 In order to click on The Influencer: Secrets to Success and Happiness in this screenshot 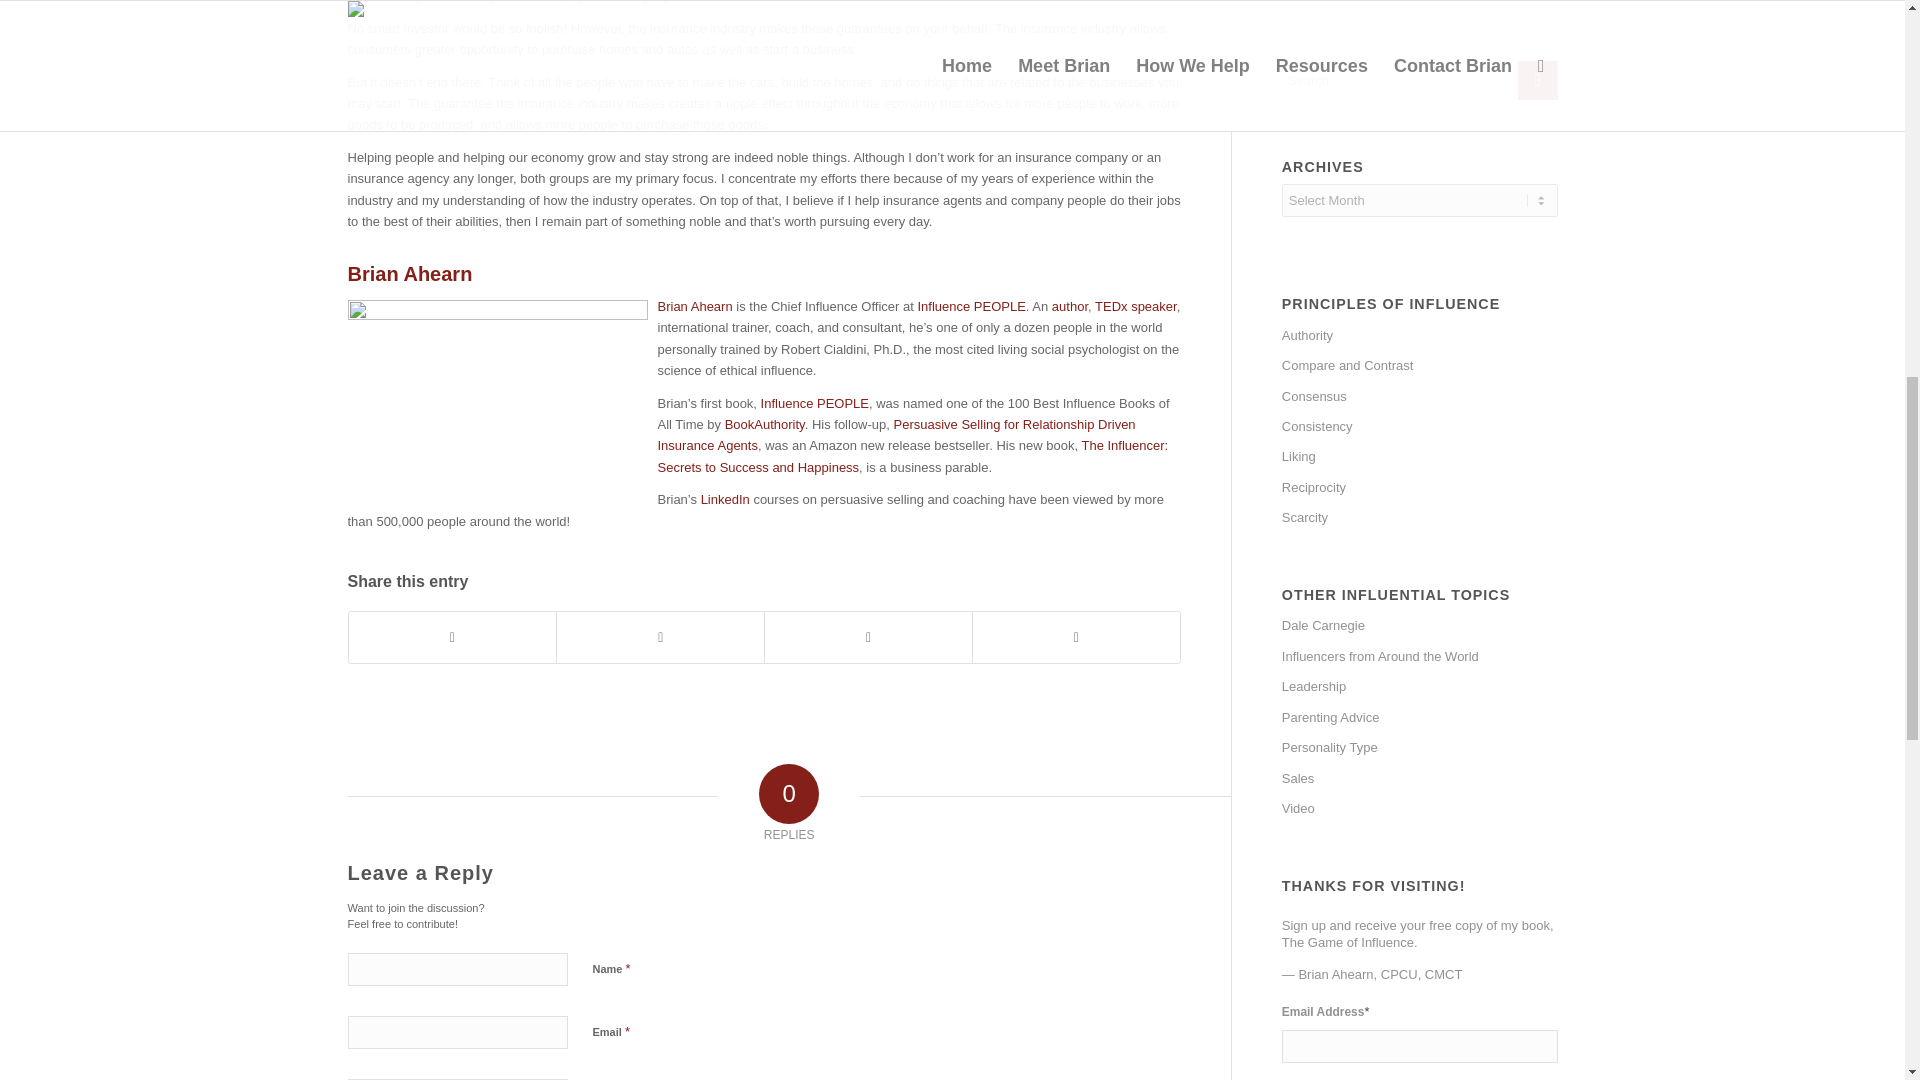, I will do `click(914, 456)`.